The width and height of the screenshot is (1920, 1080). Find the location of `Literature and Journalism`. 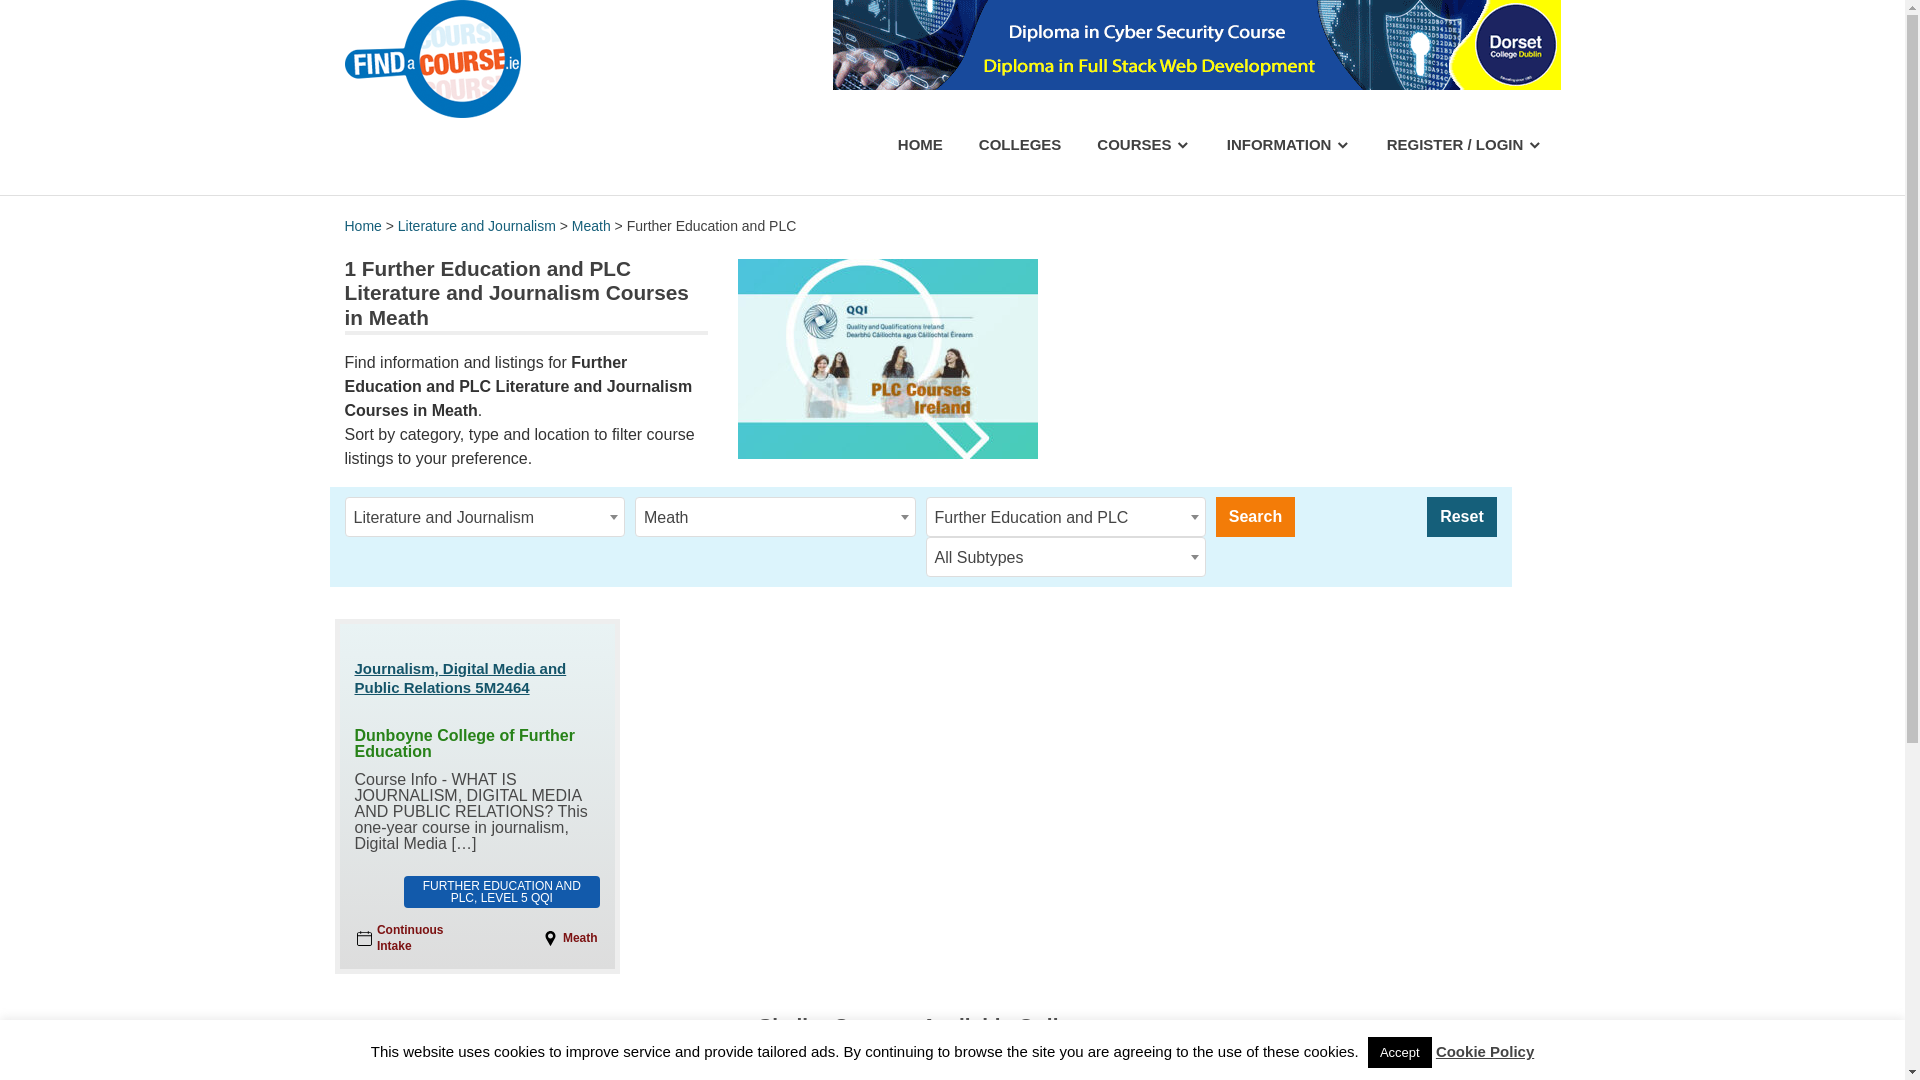

Literature and Journalism is located at coordinates (485, 517).